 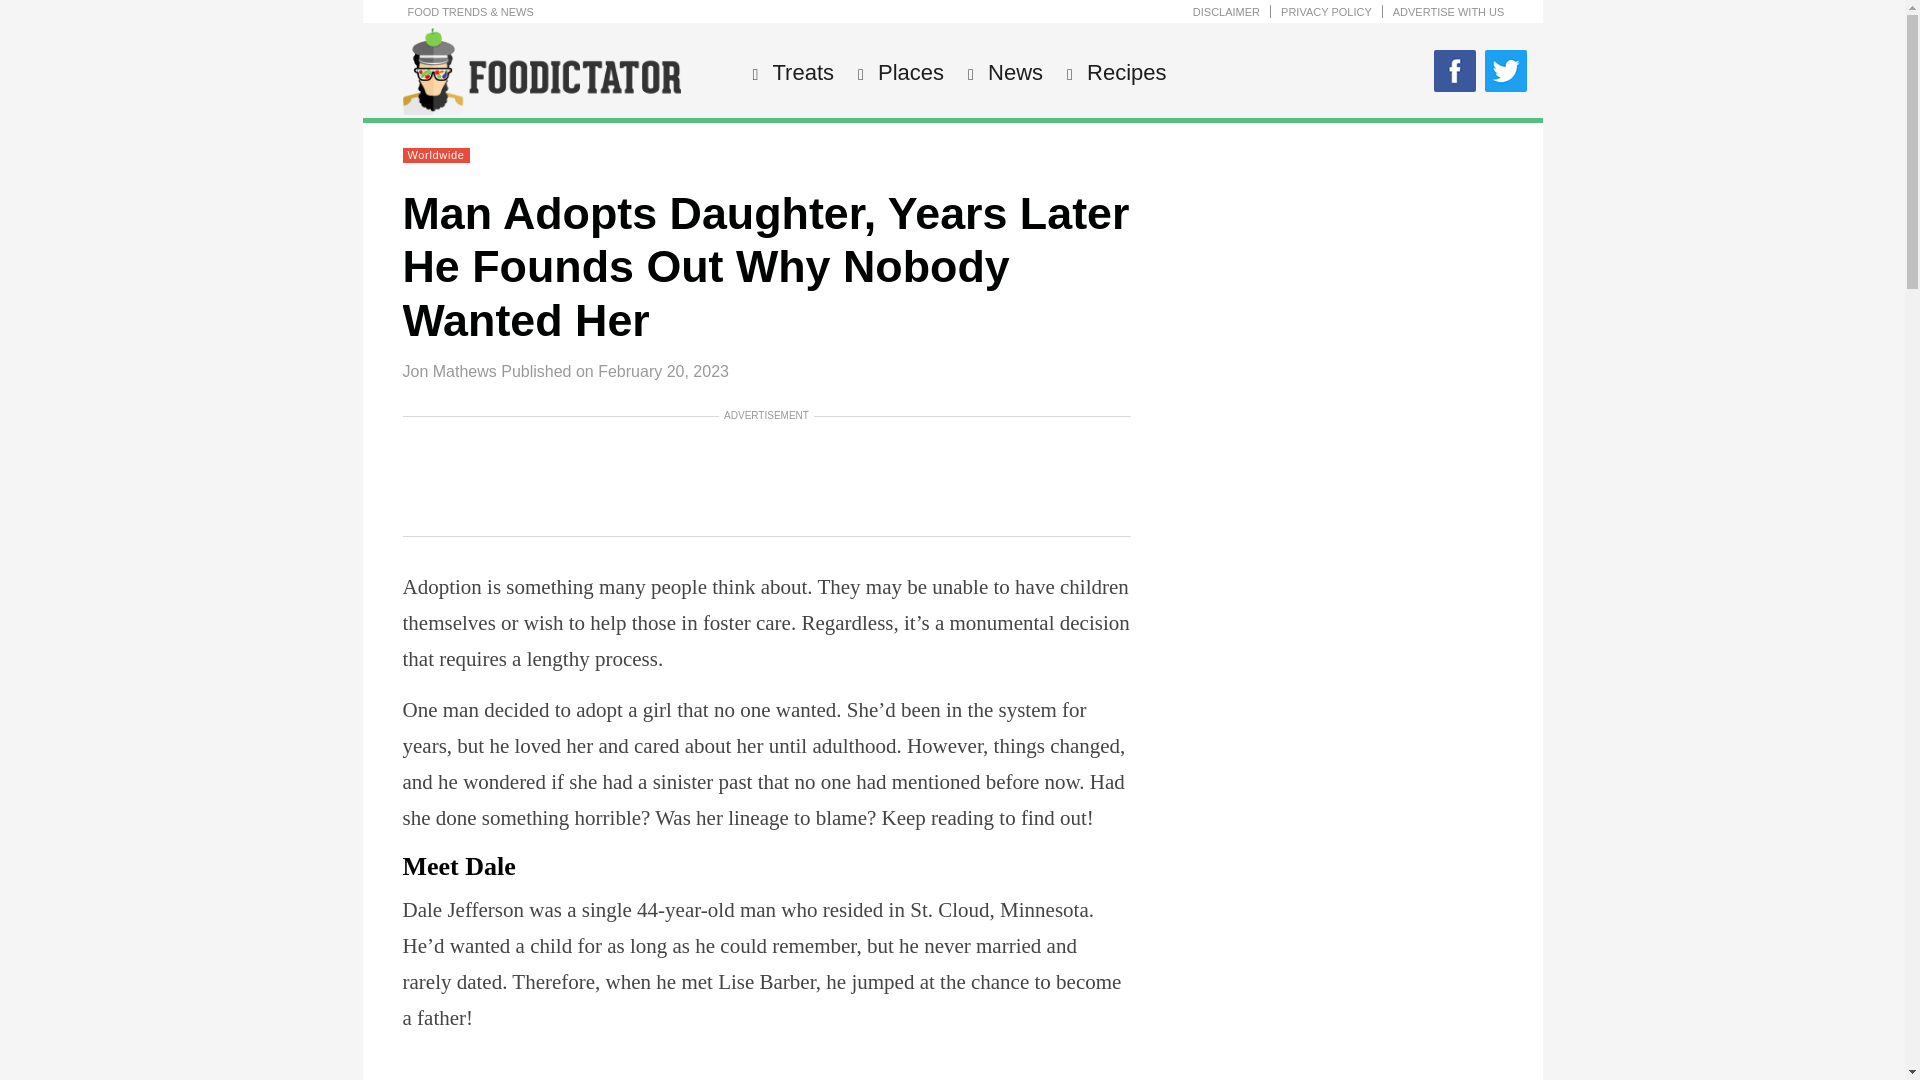 I want to click on Recipes, so click(x=1124, y=72).